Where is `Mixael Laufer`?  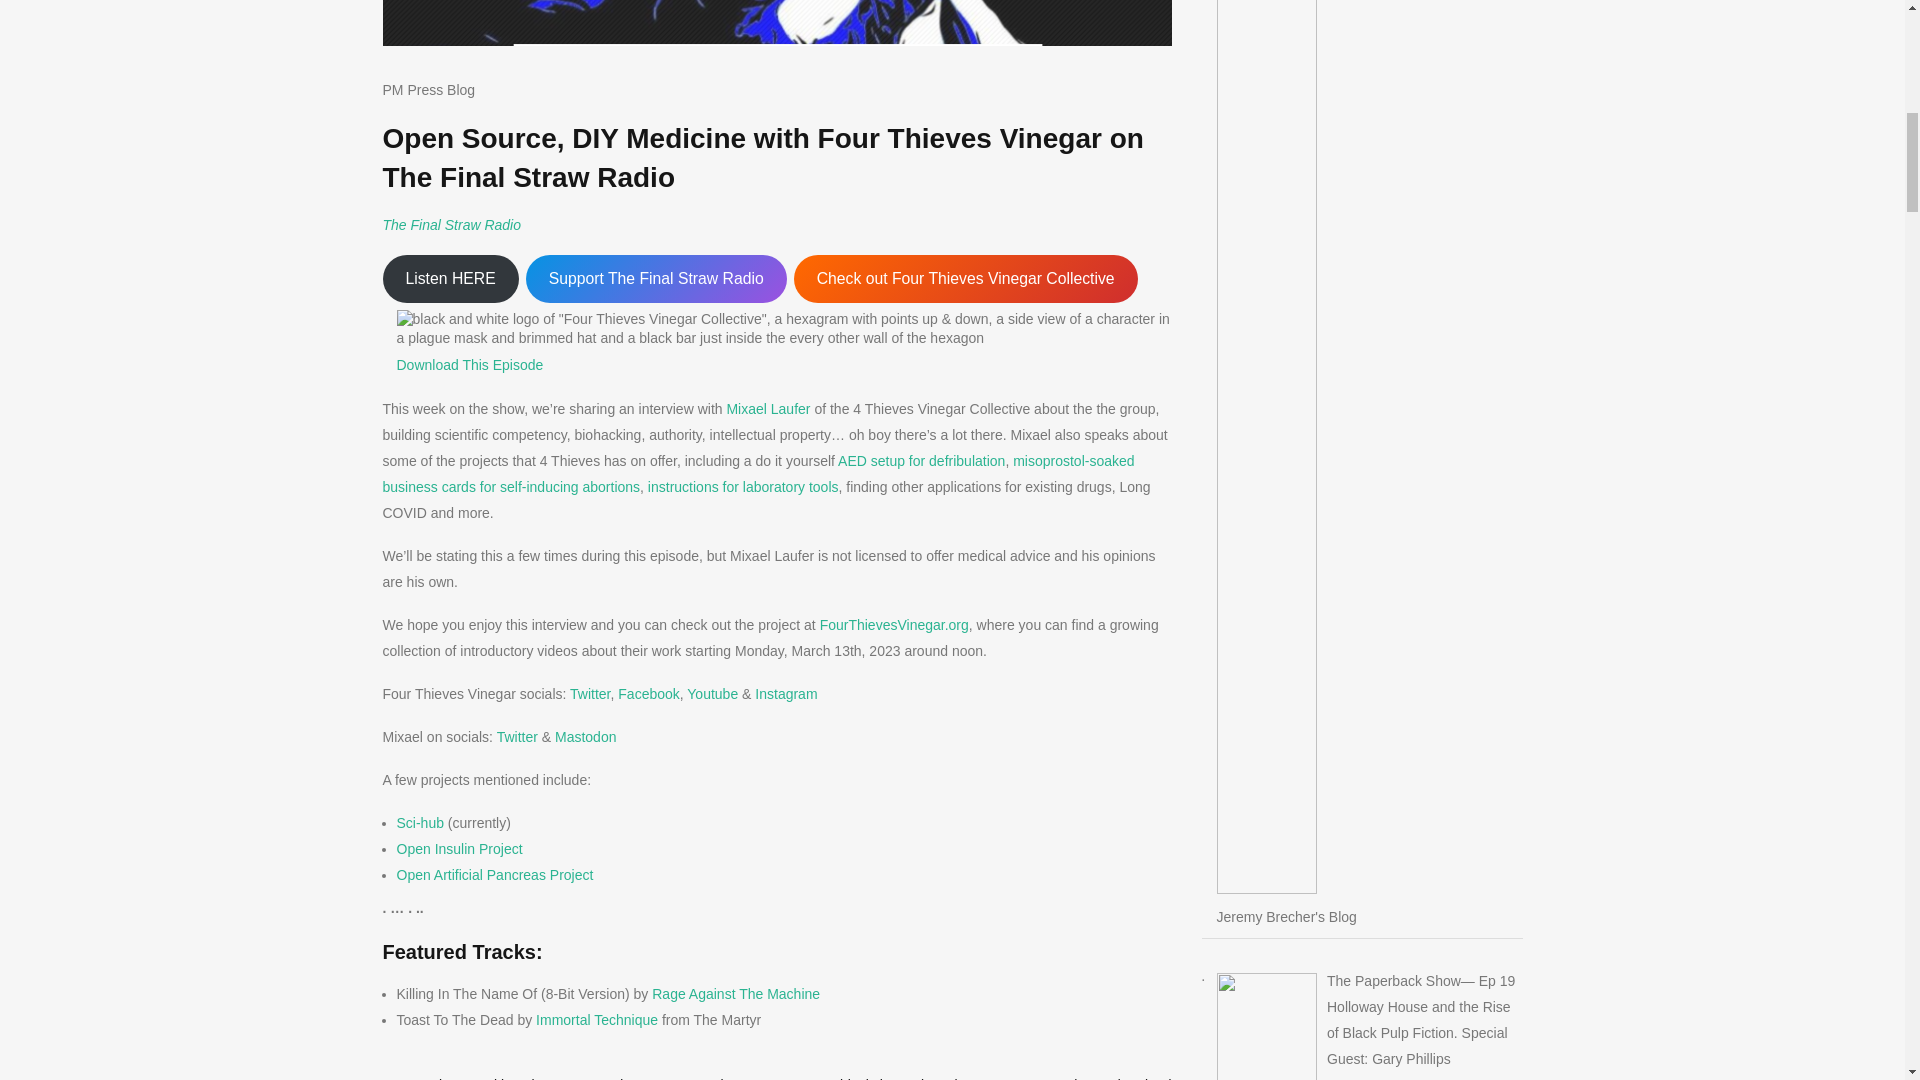
Mixael Laufer is located at coordinates (768, 408).